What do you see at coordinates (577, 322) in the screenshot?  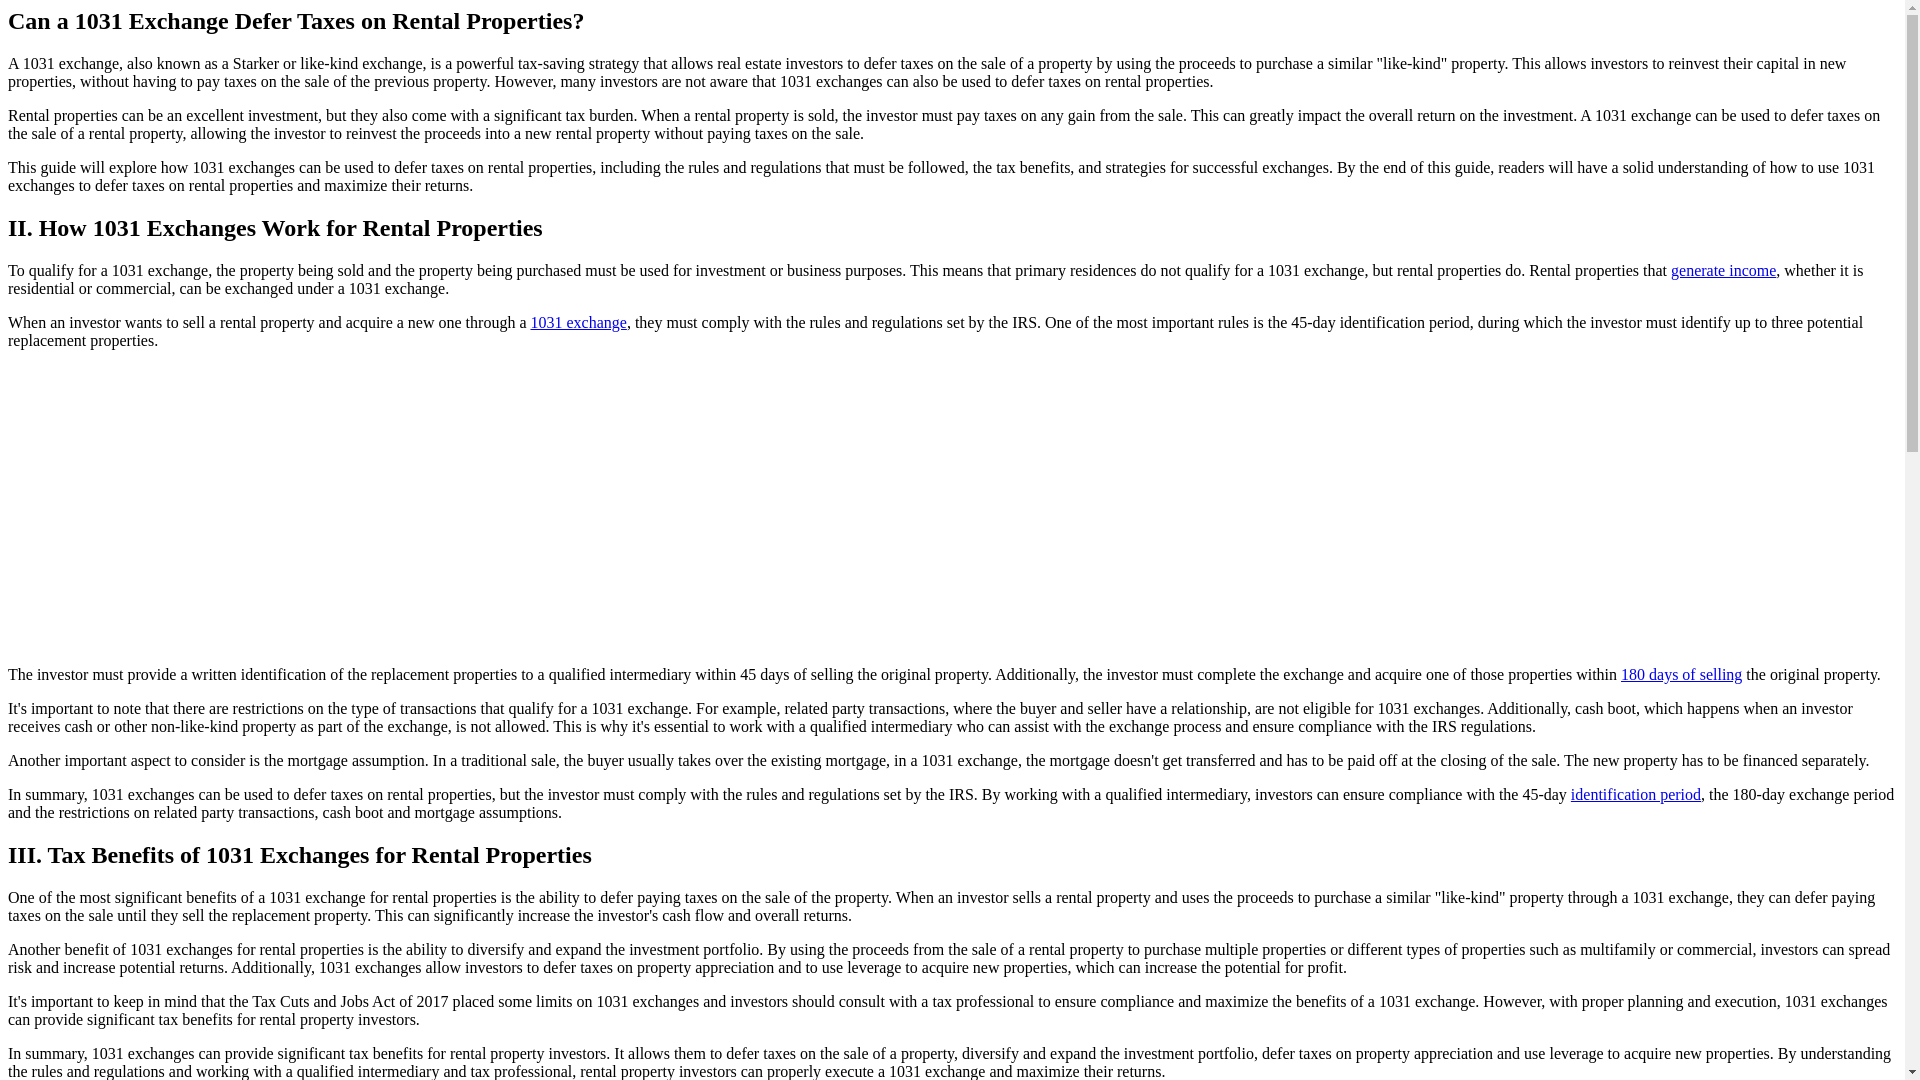 I see `1031 exchange` at bounding box center [577, 322].